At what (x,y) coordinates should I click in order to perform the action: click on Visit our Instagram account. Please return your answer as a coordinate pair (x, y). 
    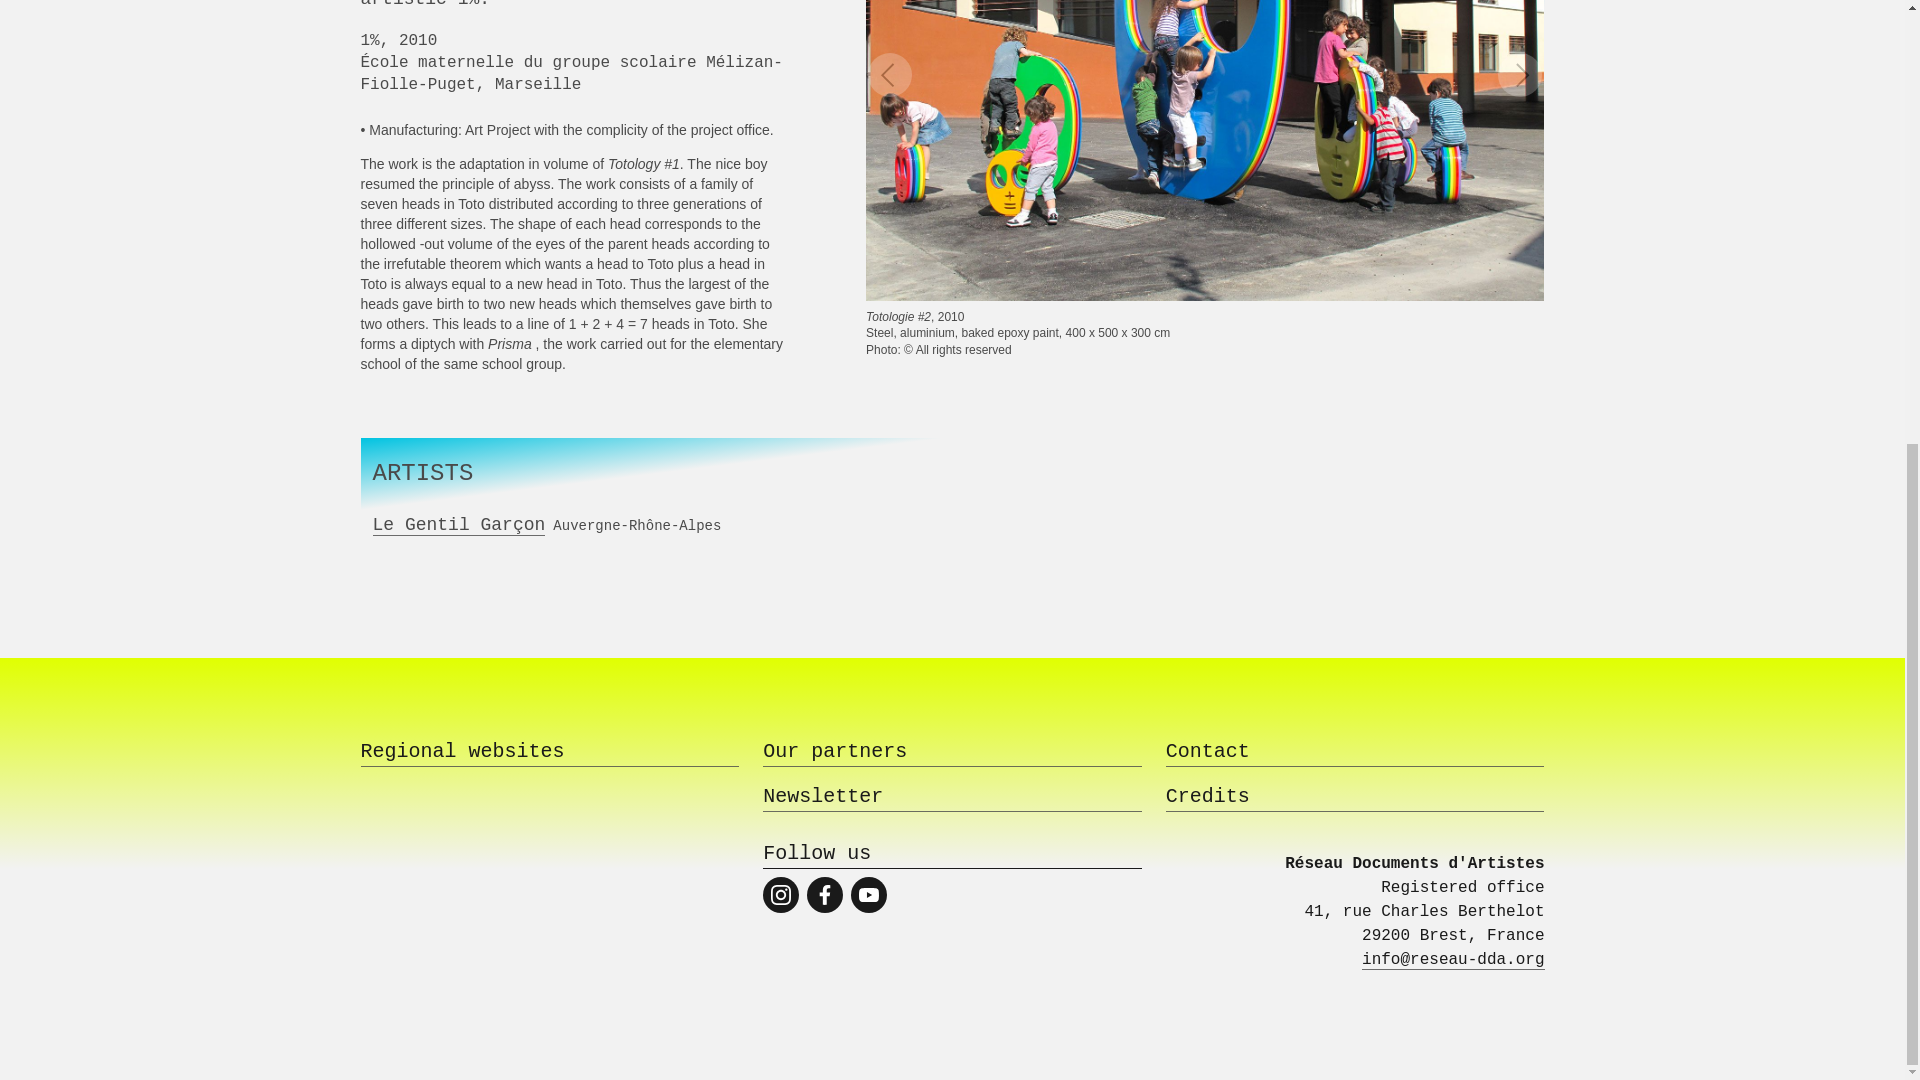
    Looking at the image, I should click on (780, 894).